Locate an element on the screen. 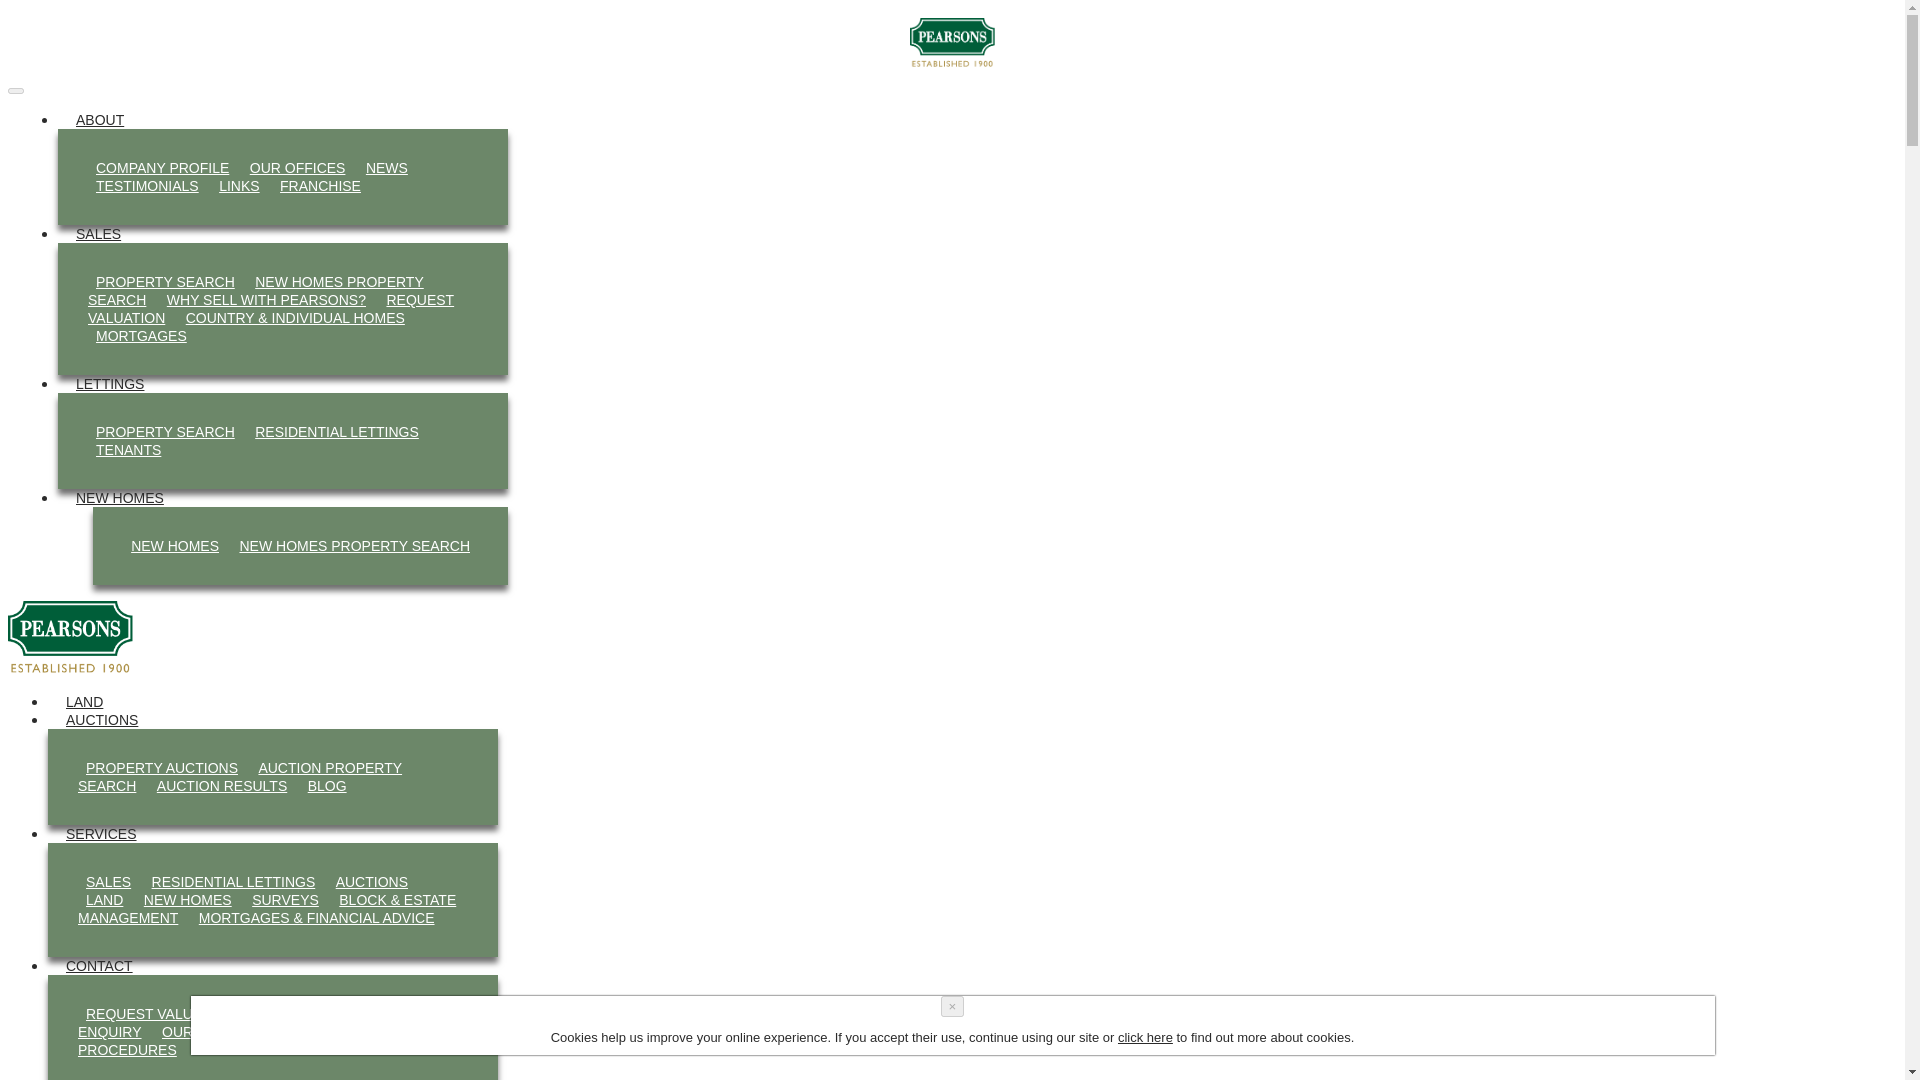 The height and width of the screenshot is (1080, 1920). REQUEST VALUATION is located at coordinates (270, 308).